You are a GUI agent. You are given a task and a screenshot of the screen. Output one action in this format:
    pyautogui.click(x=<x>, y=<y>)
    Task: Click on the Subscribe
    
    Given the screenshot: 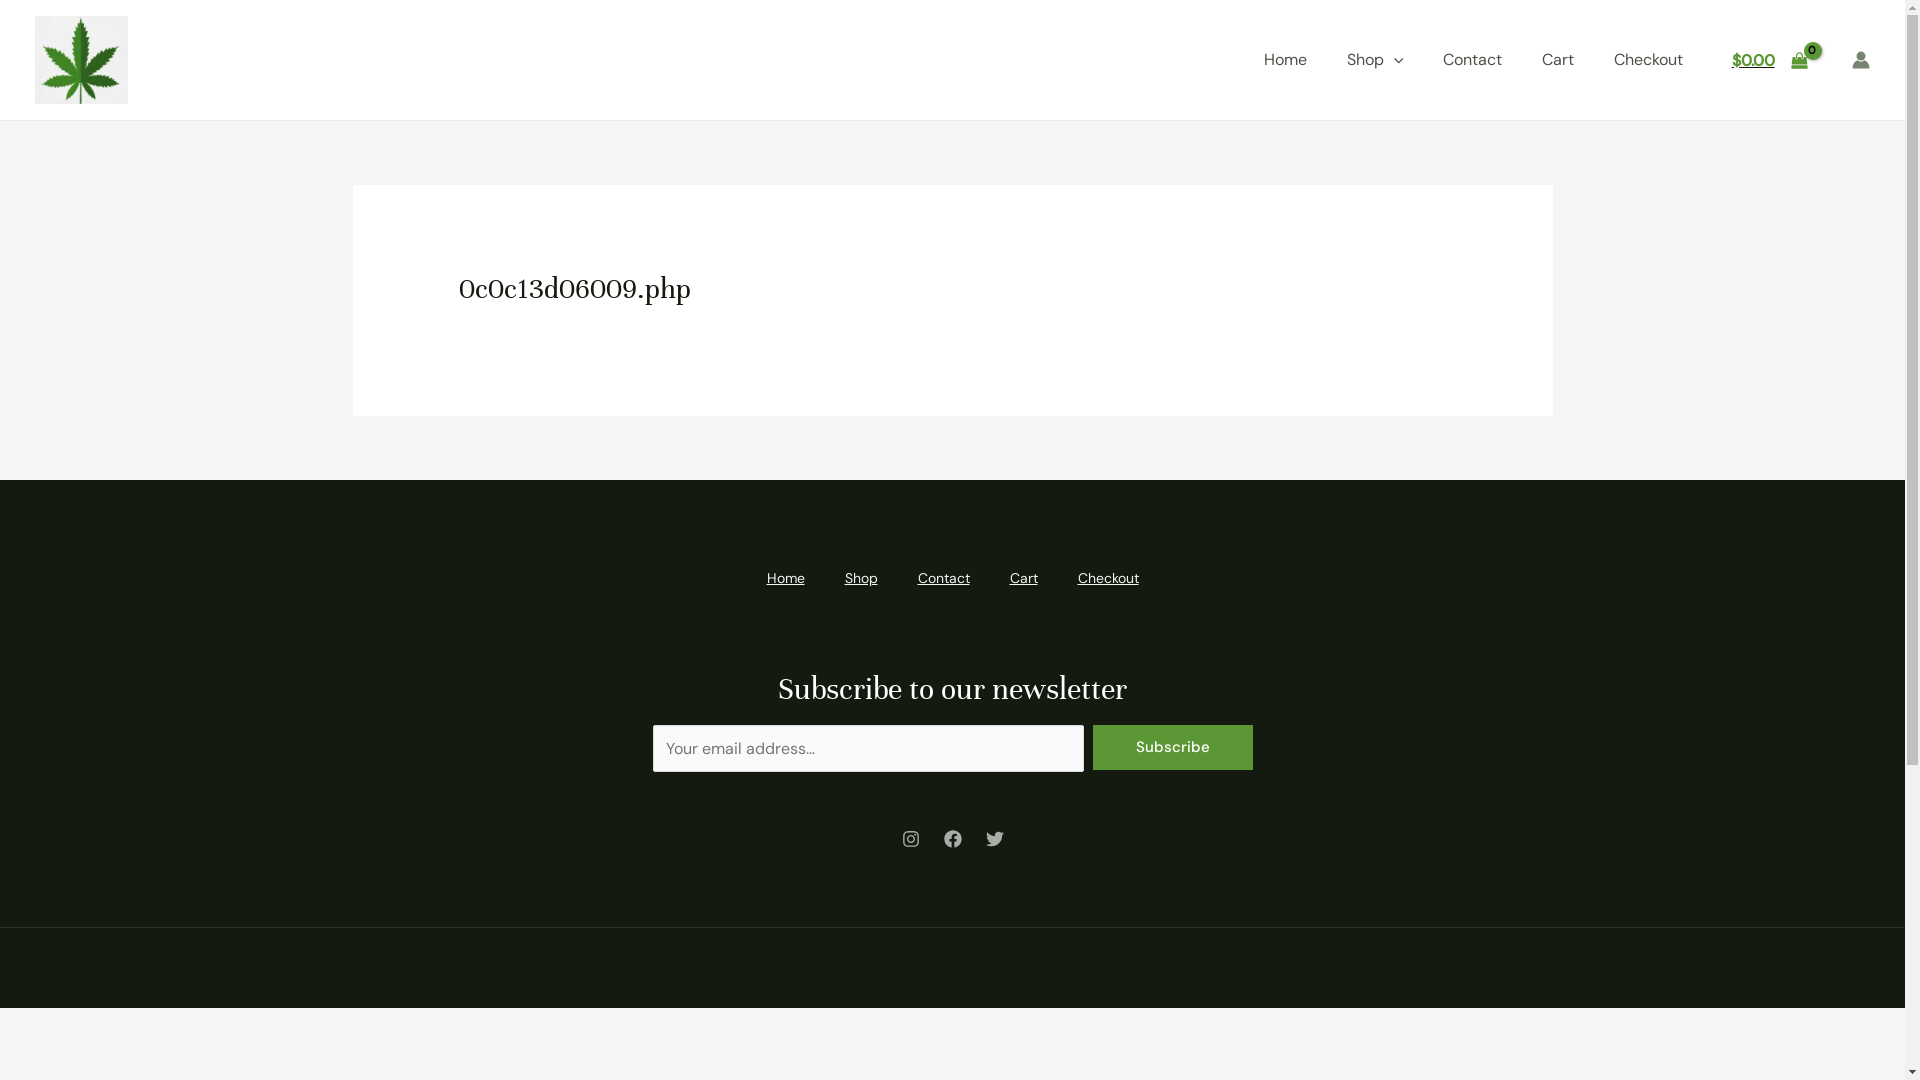 What is the action you would take?
    pyautogui.click(x=1172, y=747)
    